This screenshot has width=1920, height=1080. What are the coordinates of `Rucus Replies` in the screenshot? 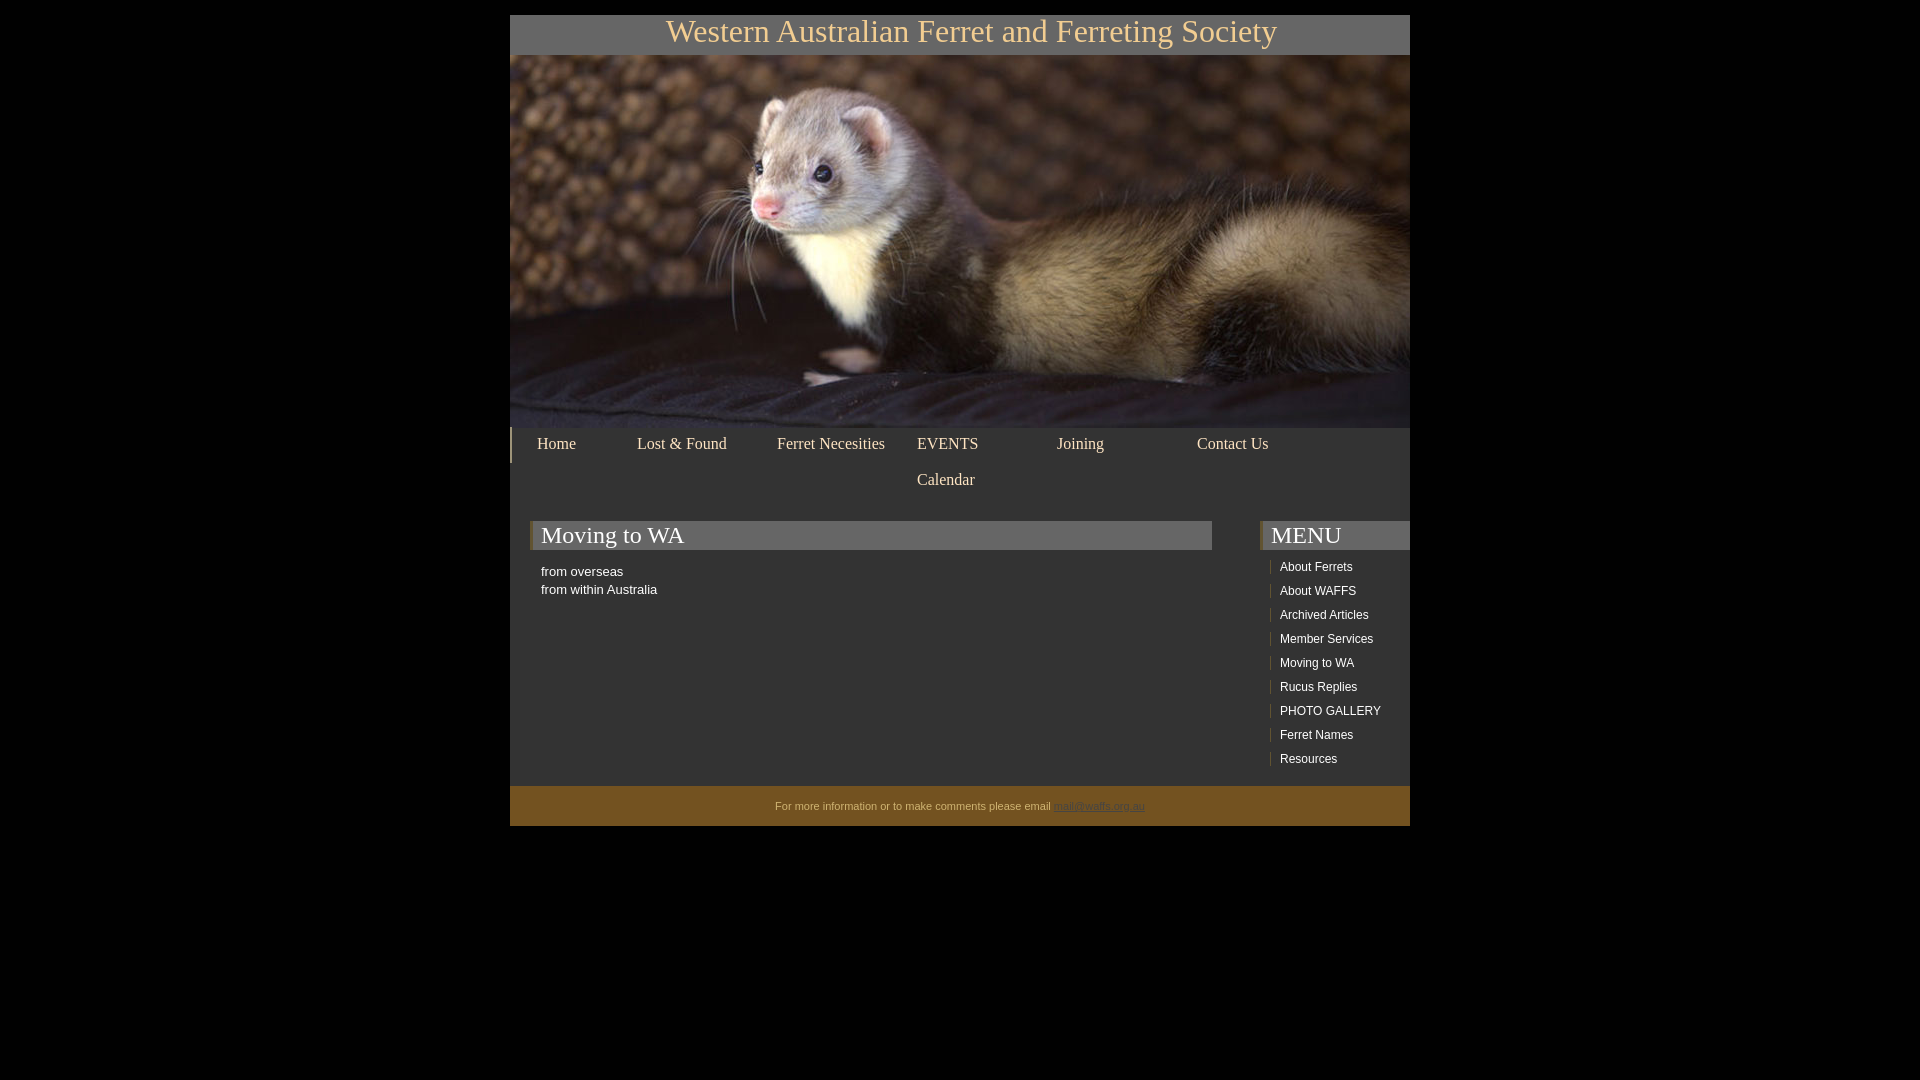 It's located at (1318, 687).